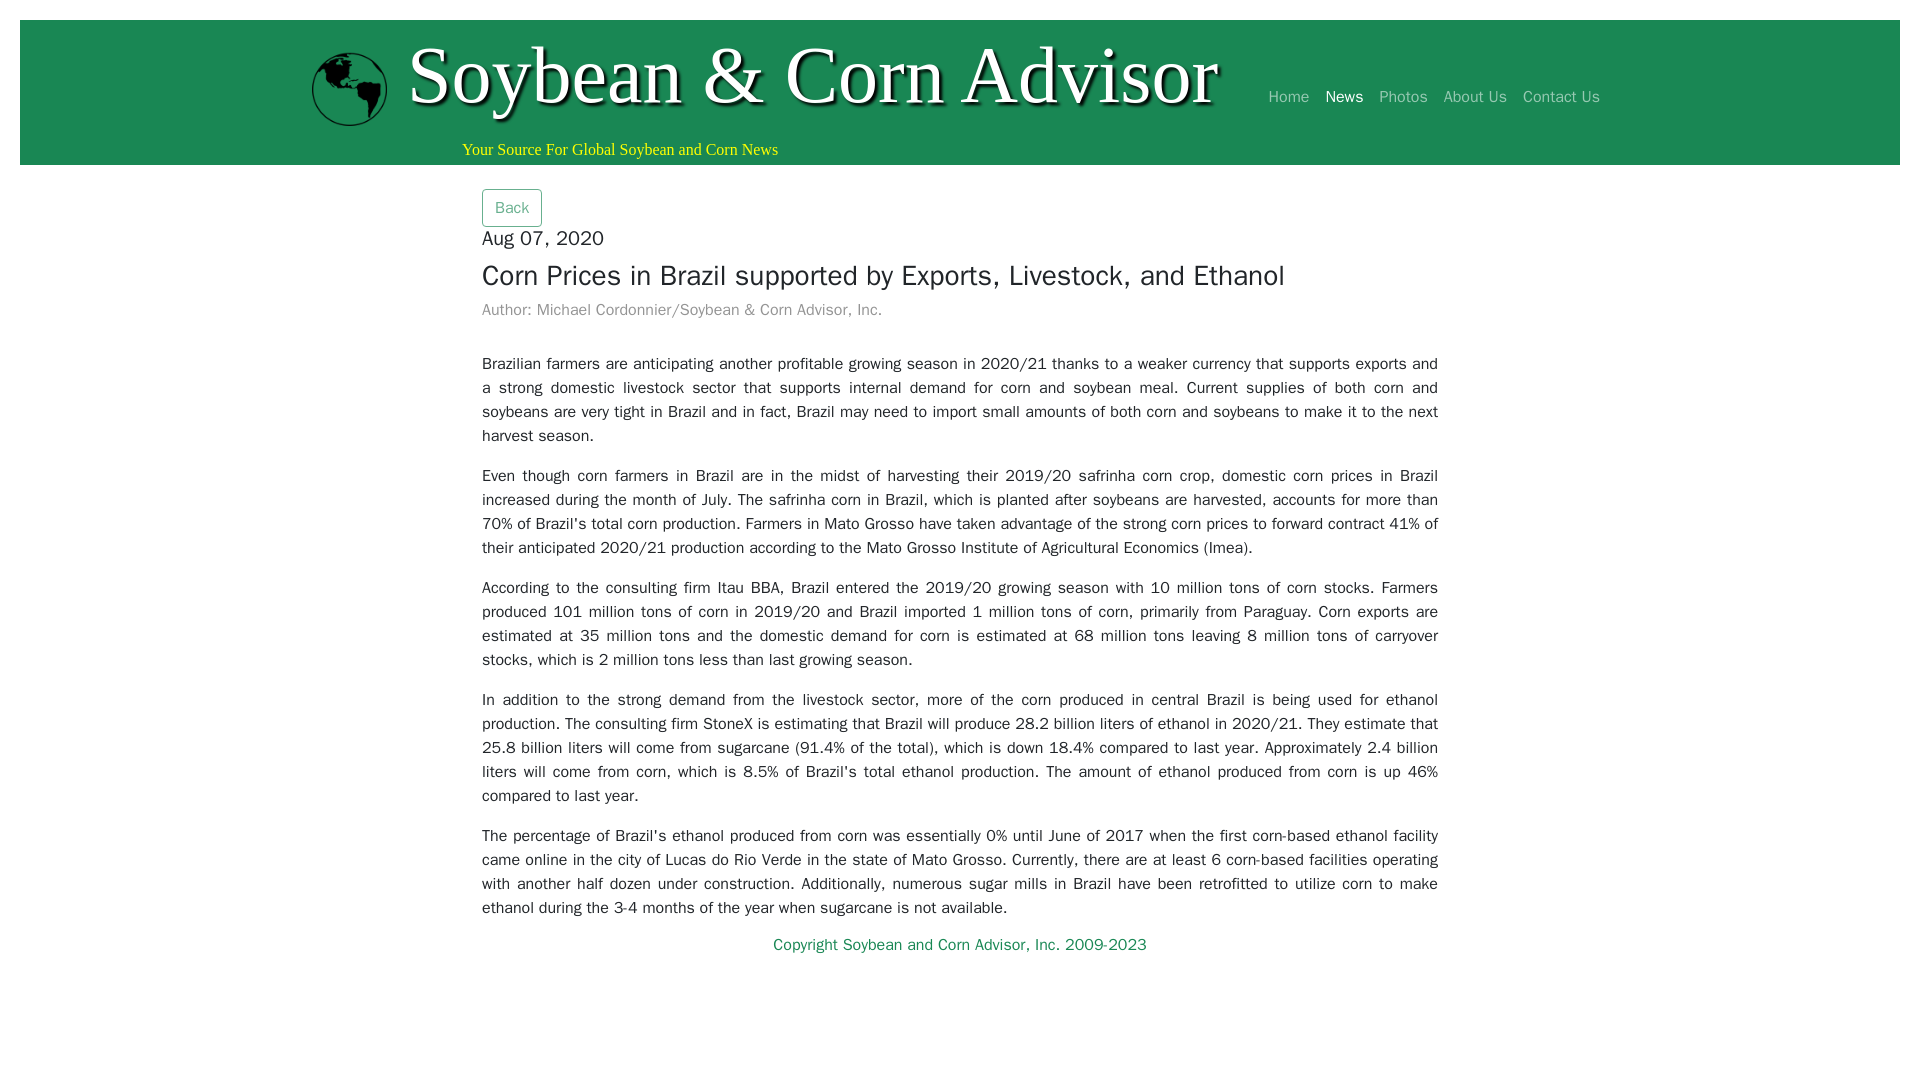 The width and height of the screenshot is (1920, 1080). Describe the element at coordinates (1475, 96) in the screenshot. I see `About Us` at that location.